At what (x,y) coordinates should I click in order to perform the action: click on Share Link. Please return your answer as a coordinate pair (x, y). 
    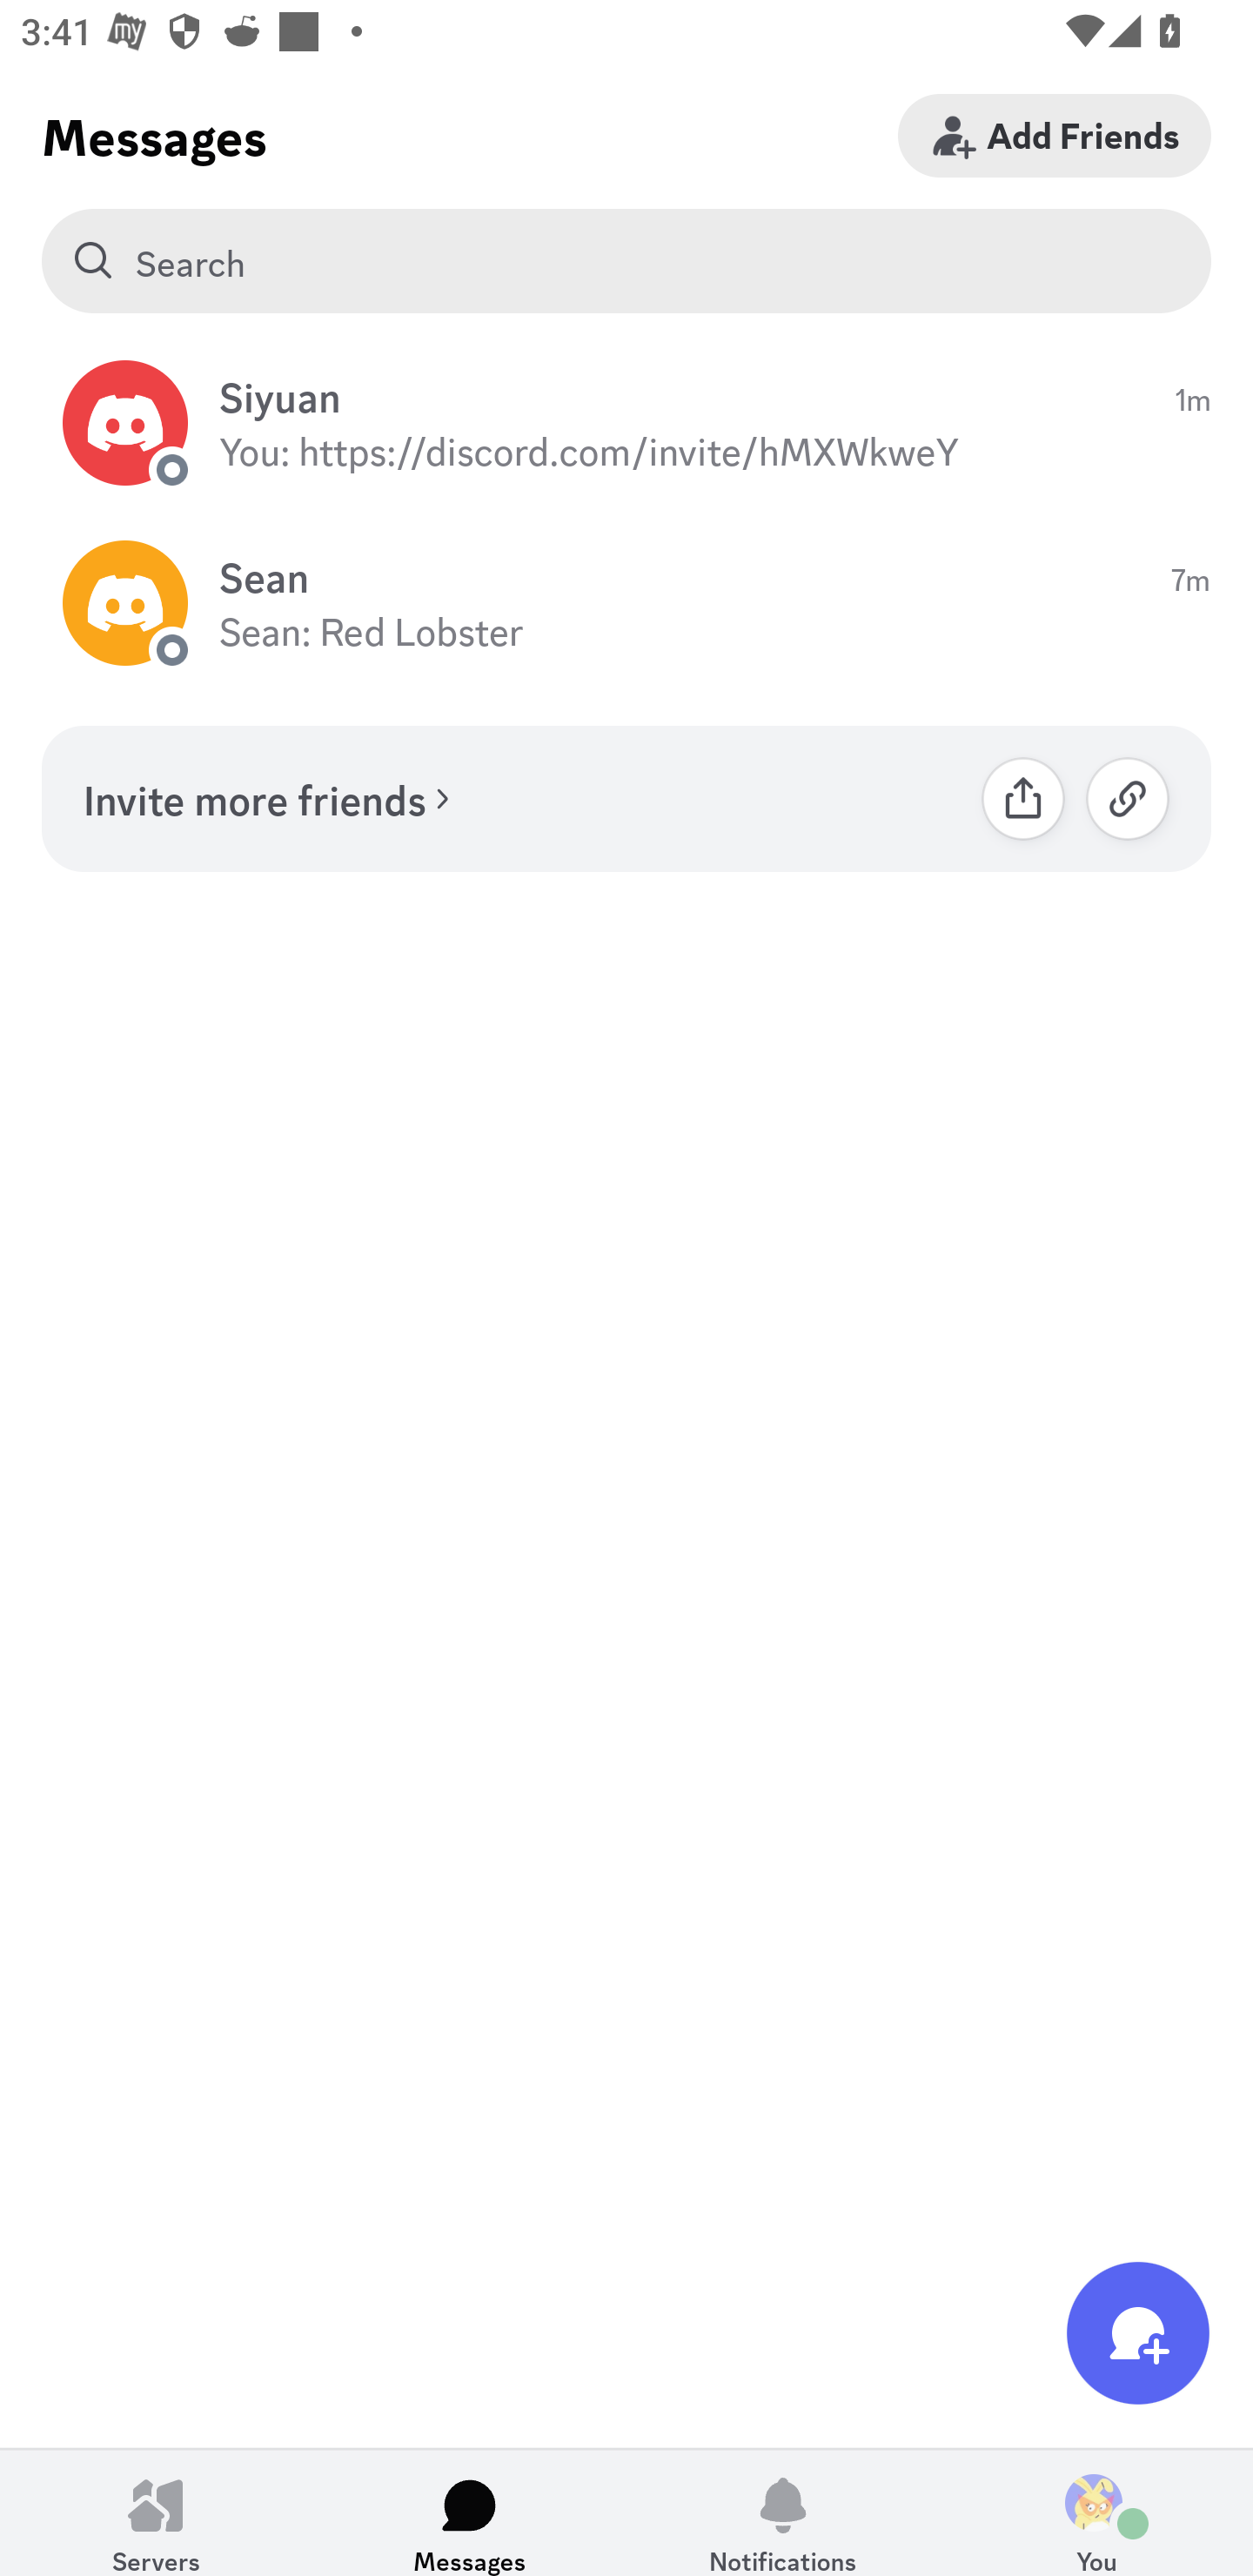
    Looking at the image, I should click on (1023, 798).